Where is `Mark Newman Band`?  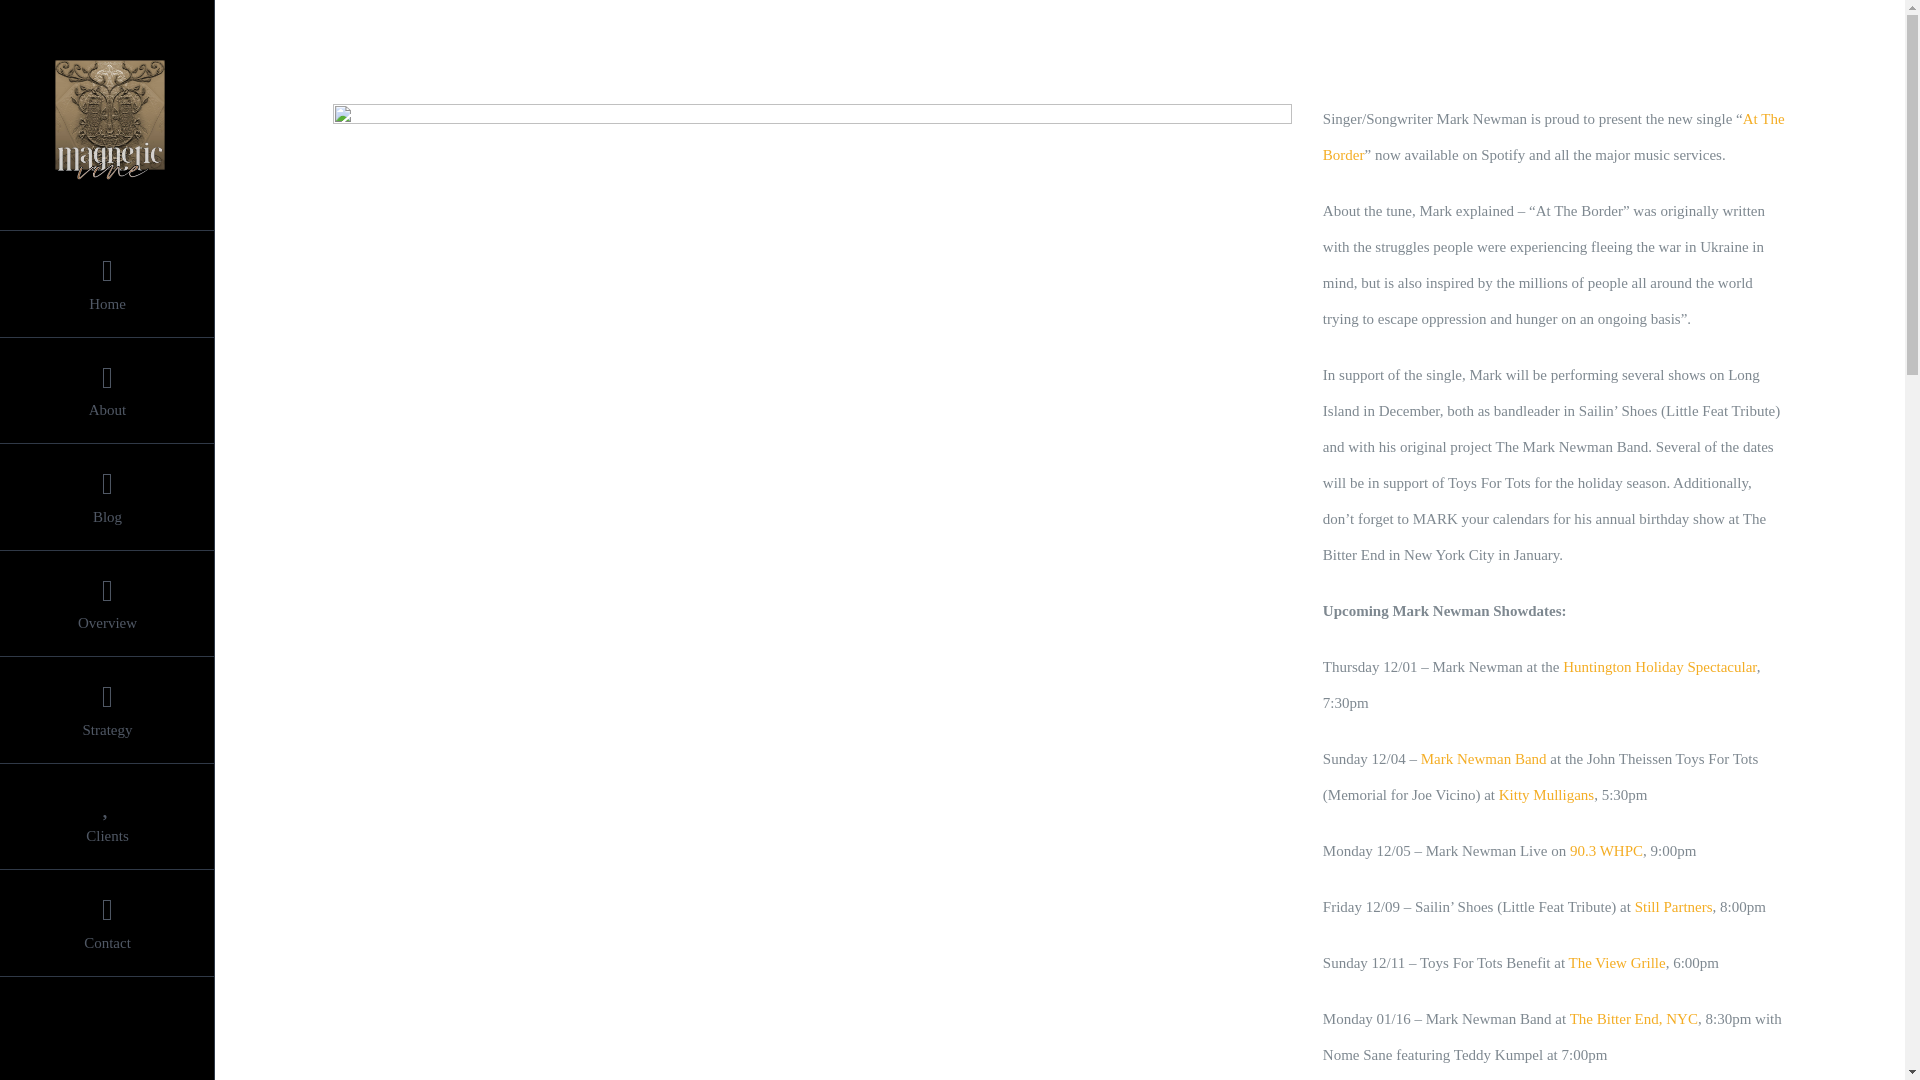 Mark Newman Band is located at coordinates (1484, 758).